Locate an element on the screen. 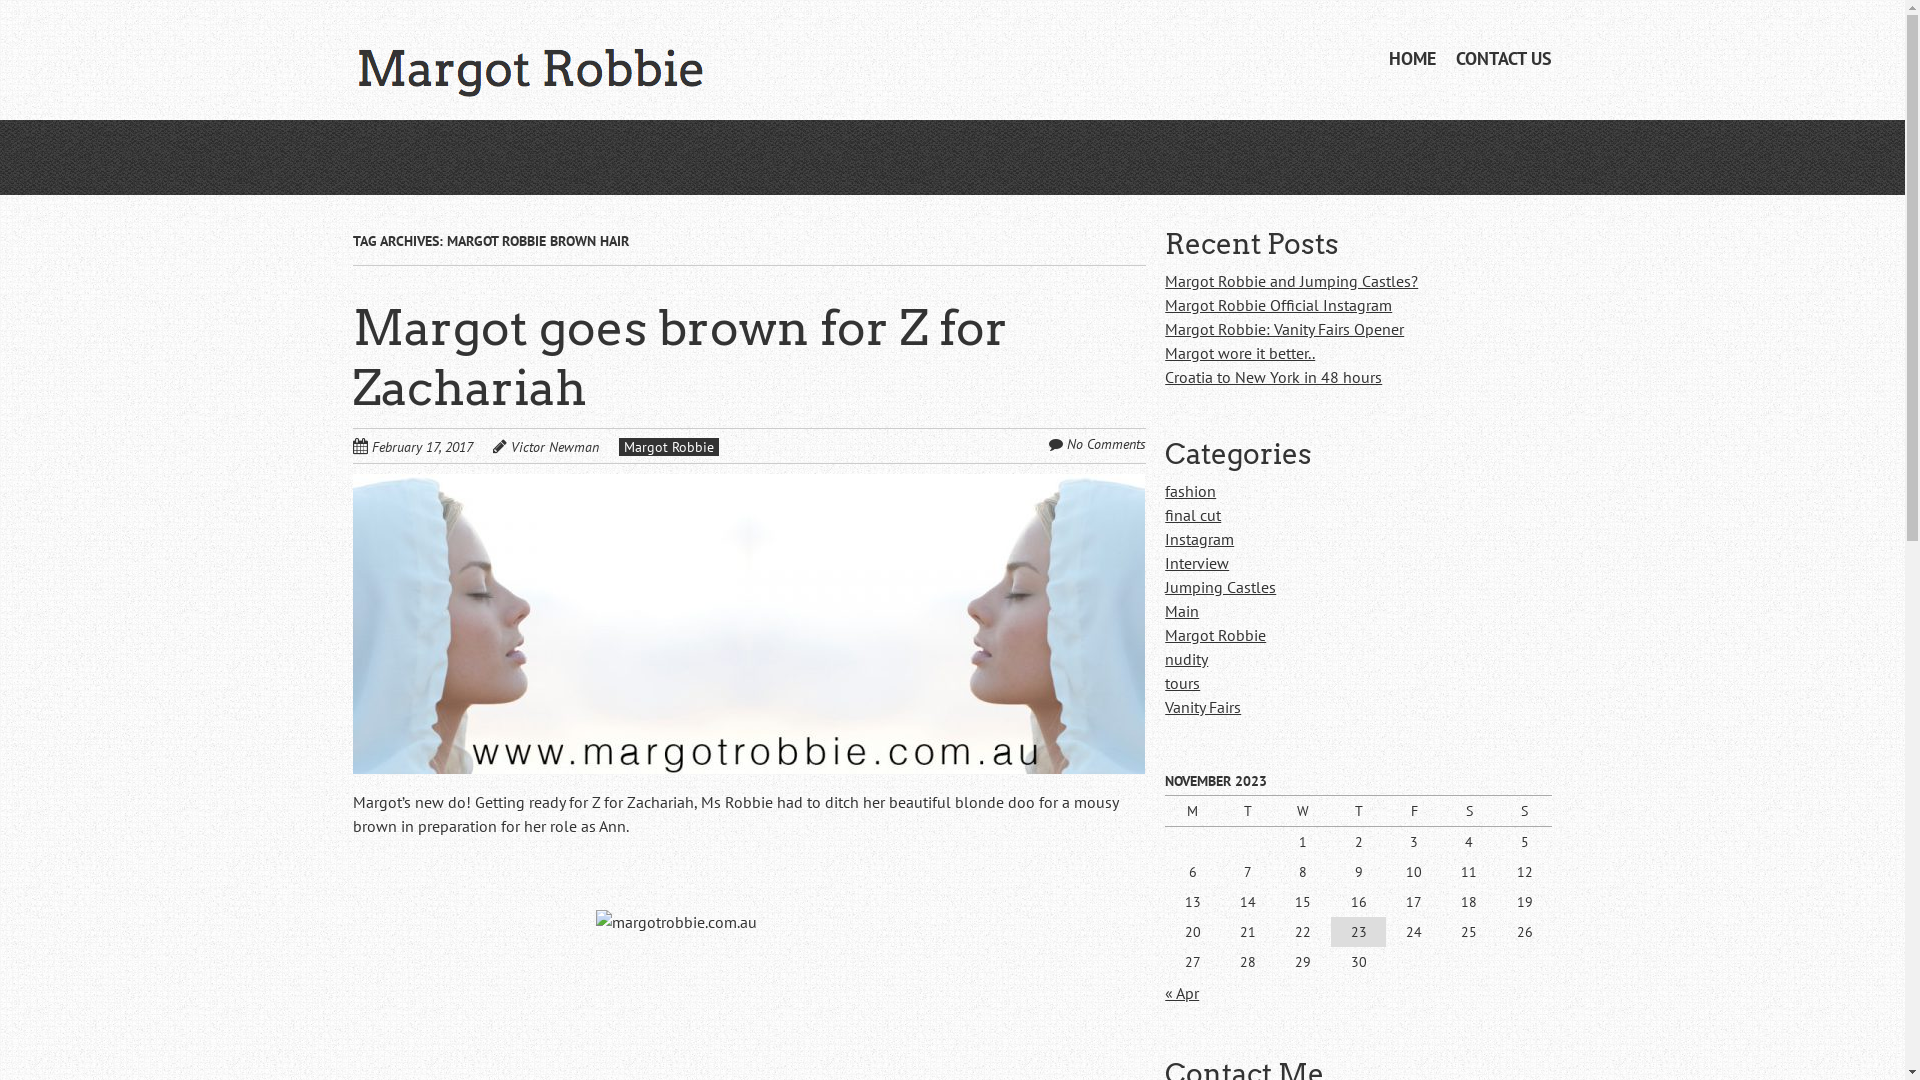  Croatia to New York in 48 hours is located at coordinates (1274, 377).